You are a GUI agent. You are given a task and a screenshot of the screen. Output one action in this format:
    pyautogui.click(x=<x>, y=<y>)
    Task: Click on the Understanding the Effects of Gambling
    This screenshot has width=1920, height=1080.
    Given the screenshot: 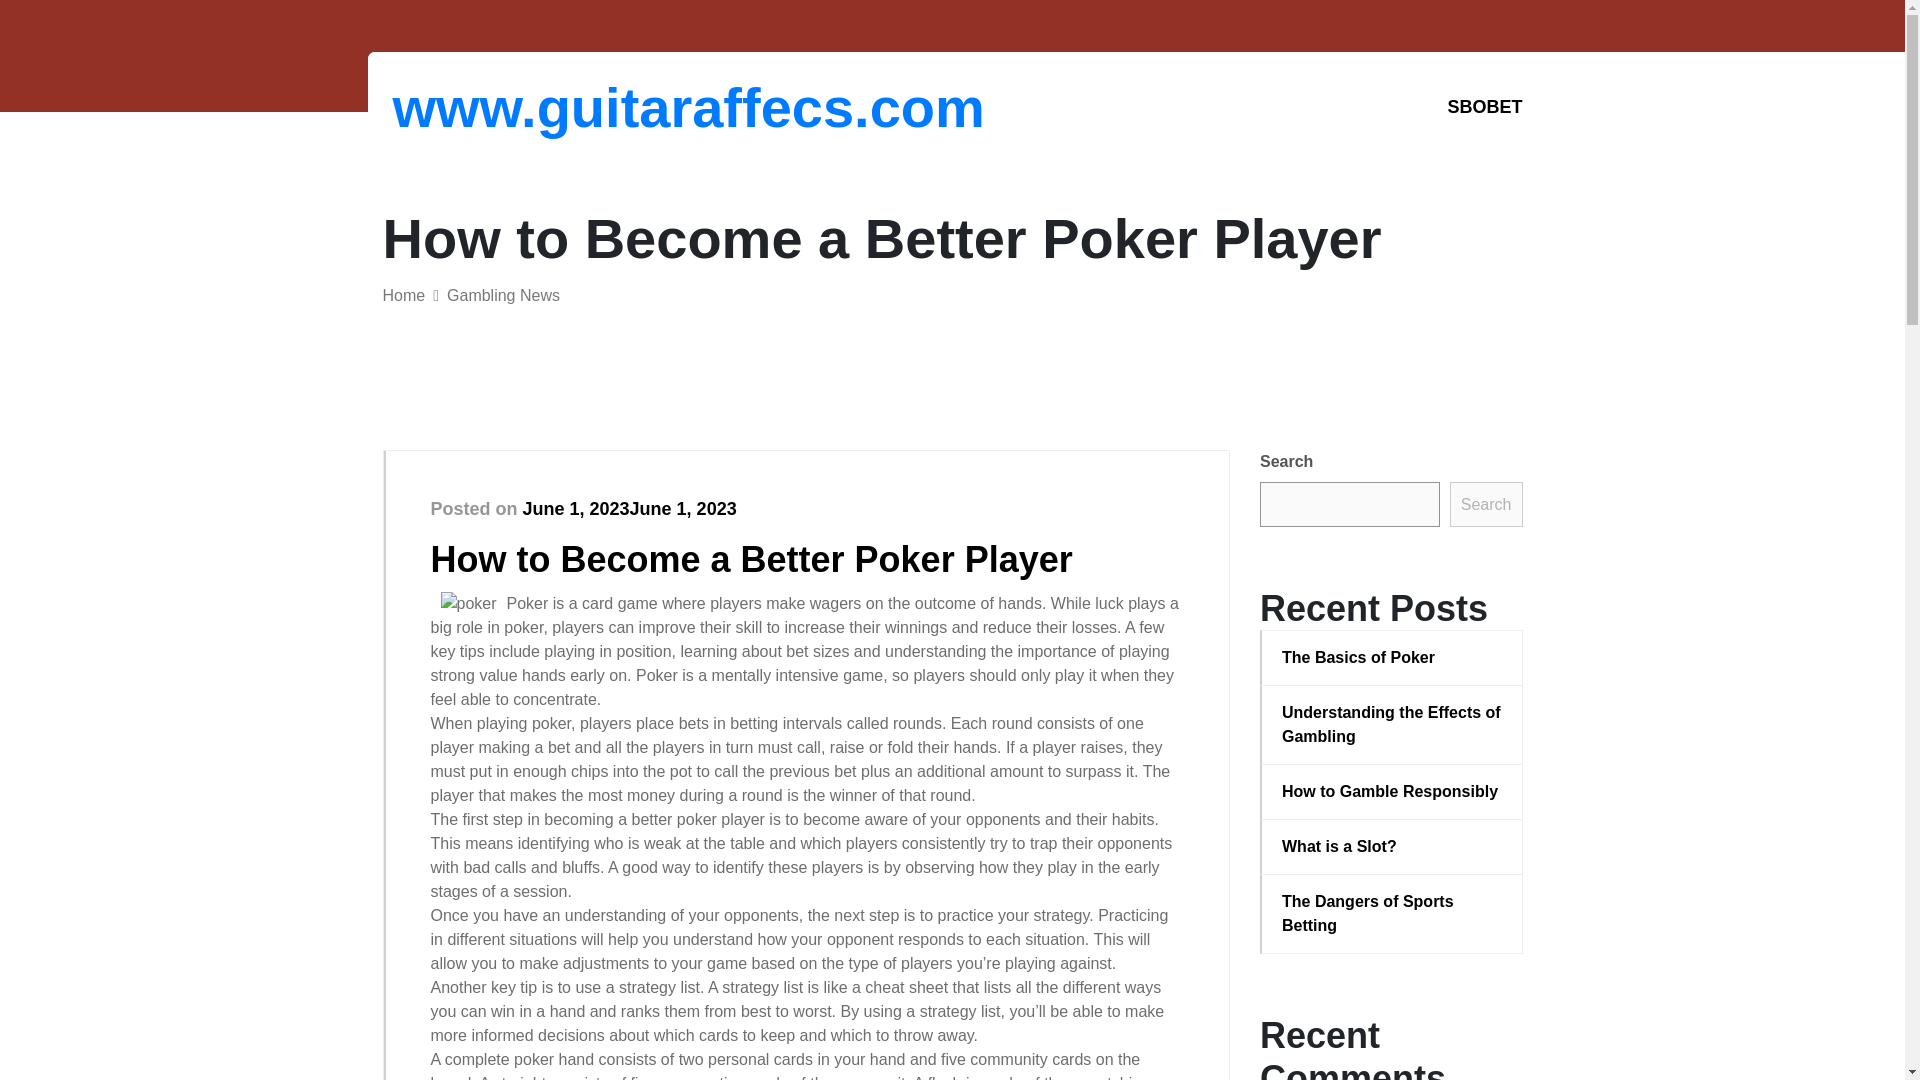 What is the action you would take?
    pyautogui.click(x=1392, y=724)
    